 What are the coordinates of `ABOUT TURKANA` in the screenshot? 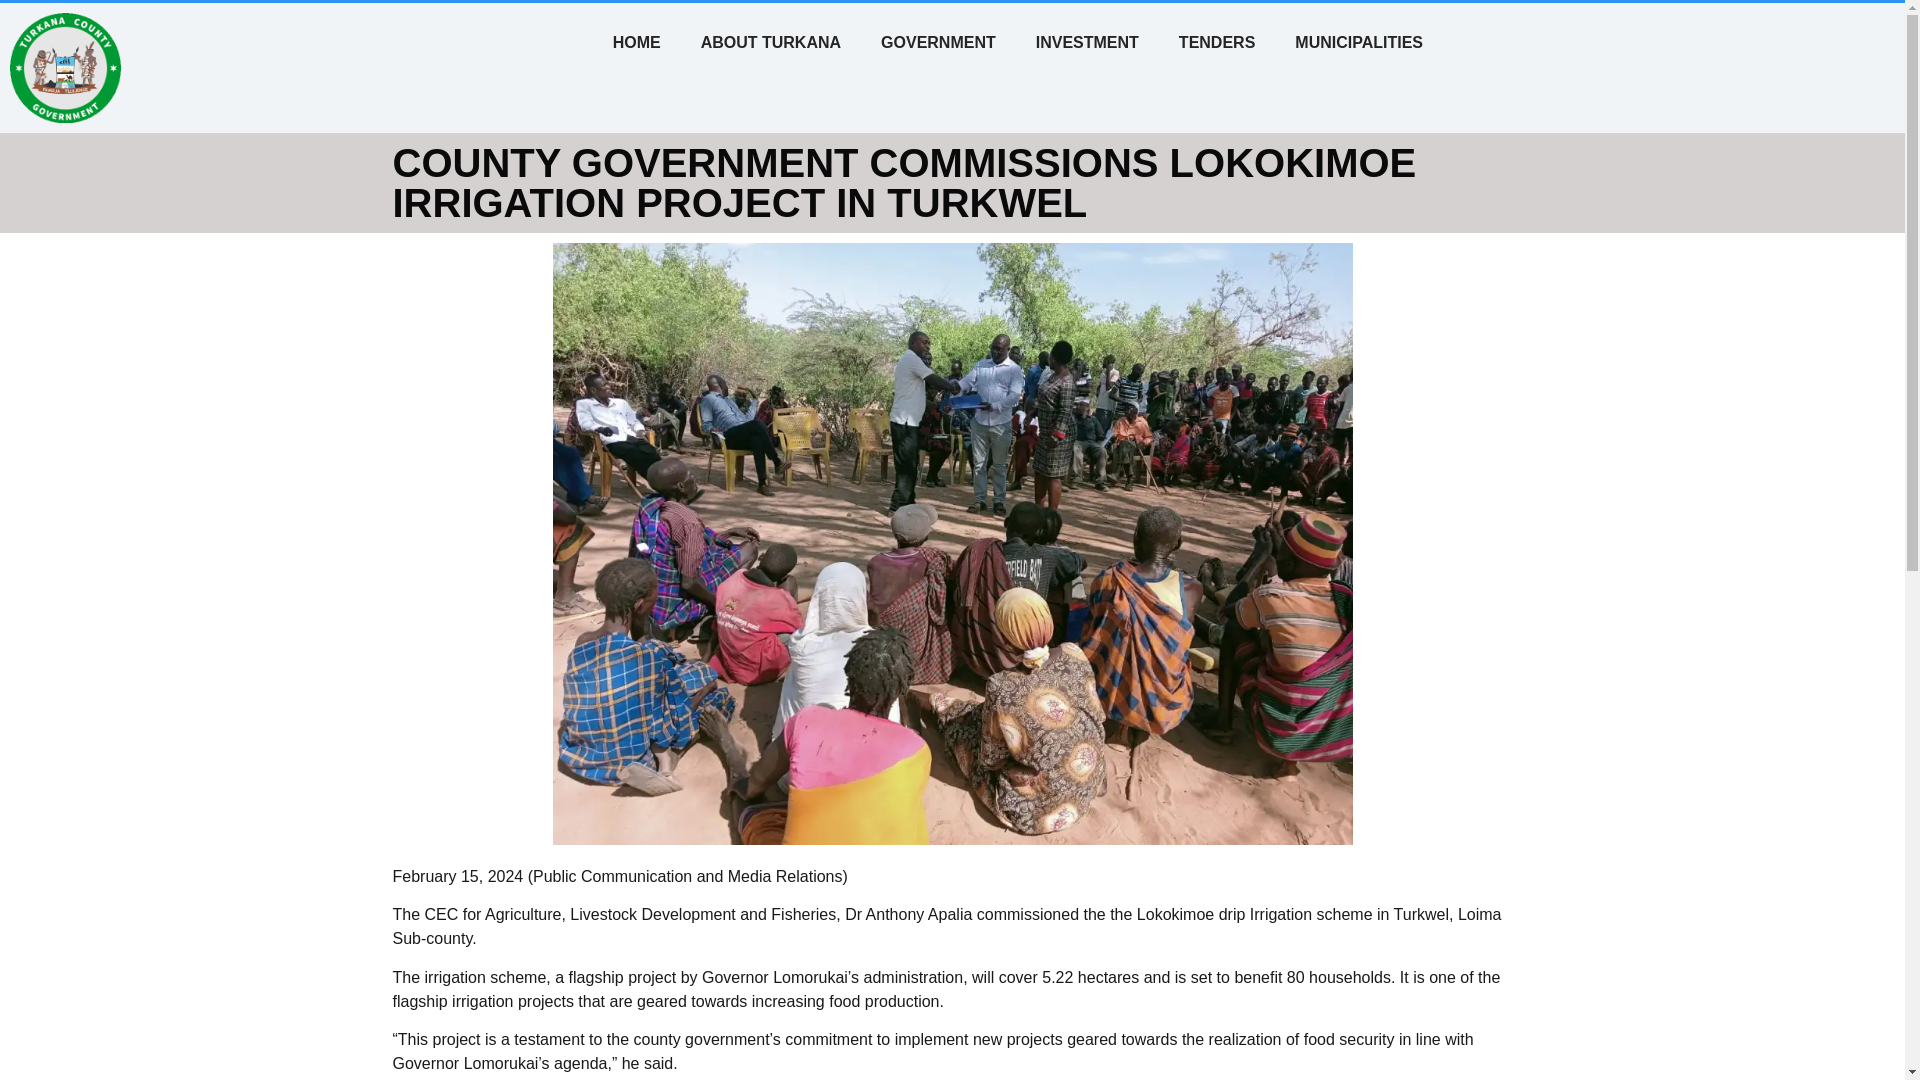 It's located at (770, 42).